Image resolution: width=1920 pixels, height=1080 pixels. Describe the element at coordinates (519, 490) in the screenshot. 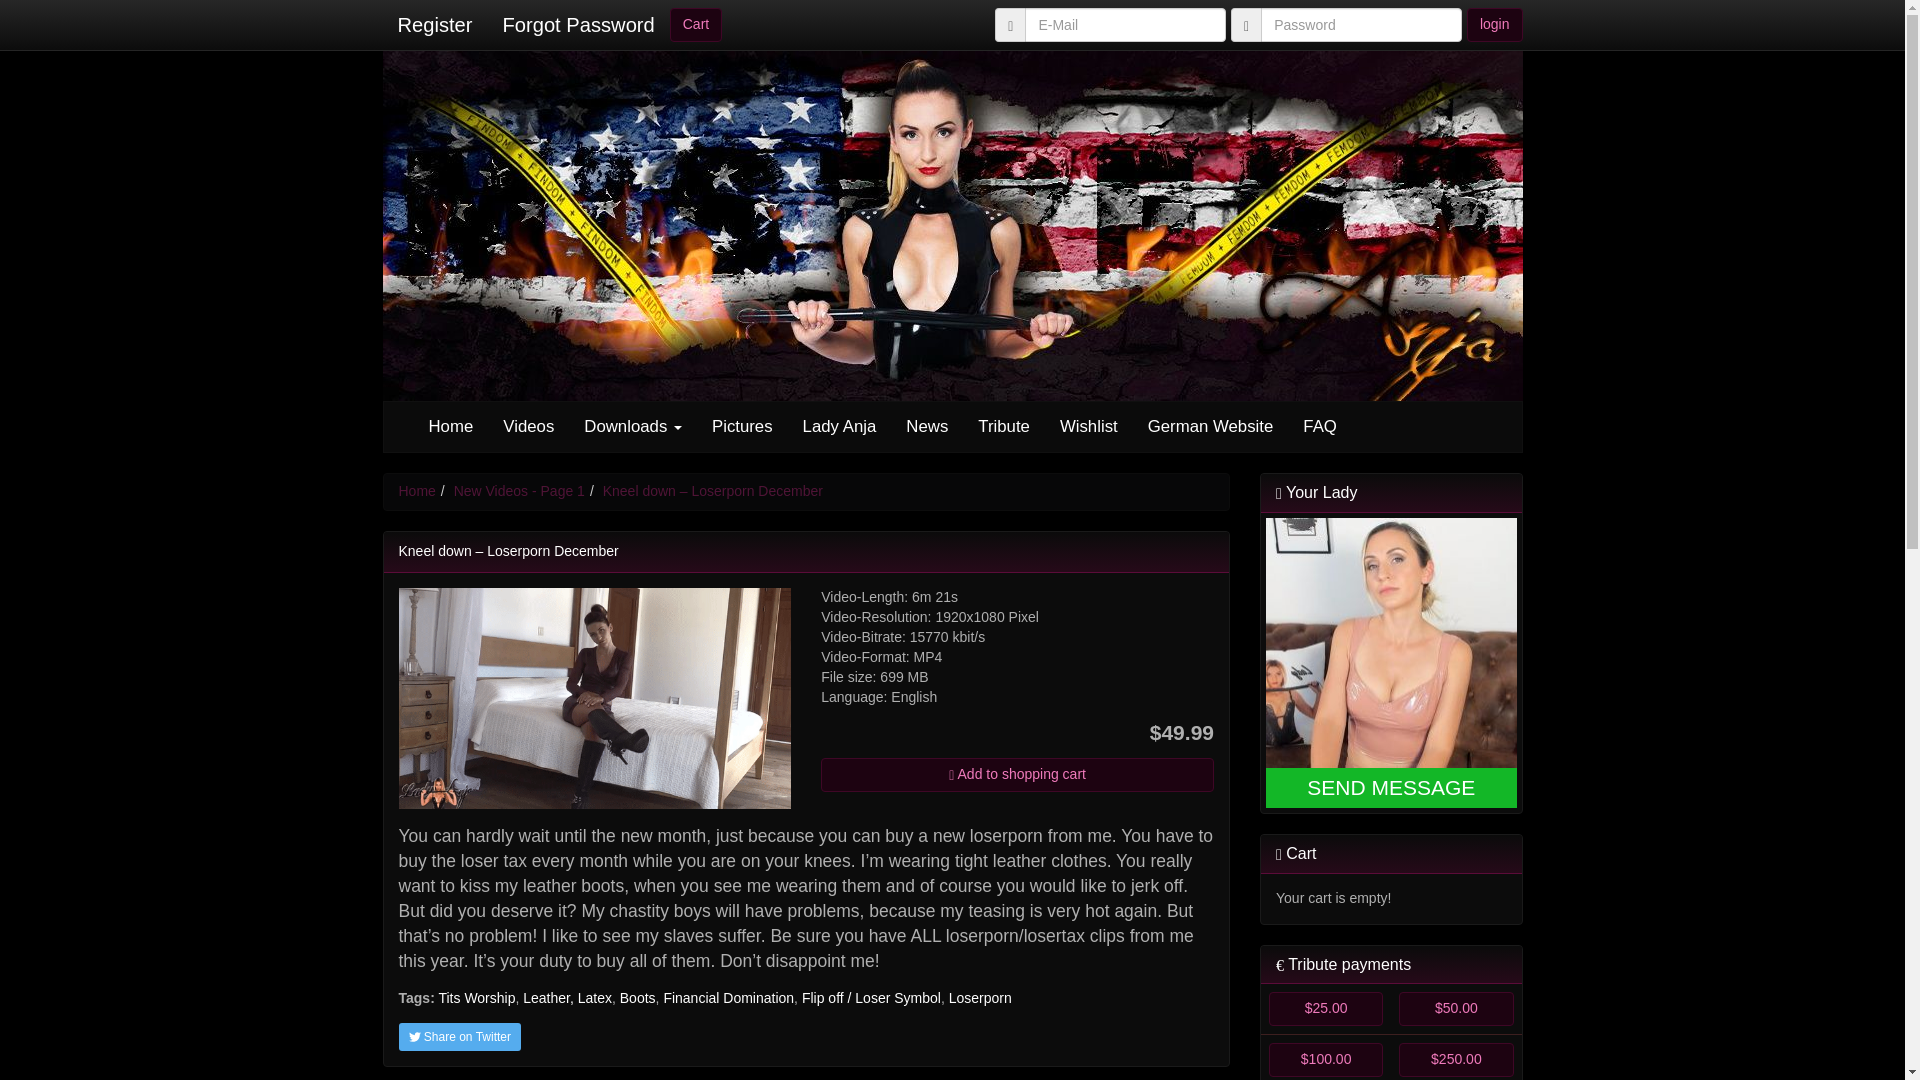

I see `New Videos - Page 1` at that location.